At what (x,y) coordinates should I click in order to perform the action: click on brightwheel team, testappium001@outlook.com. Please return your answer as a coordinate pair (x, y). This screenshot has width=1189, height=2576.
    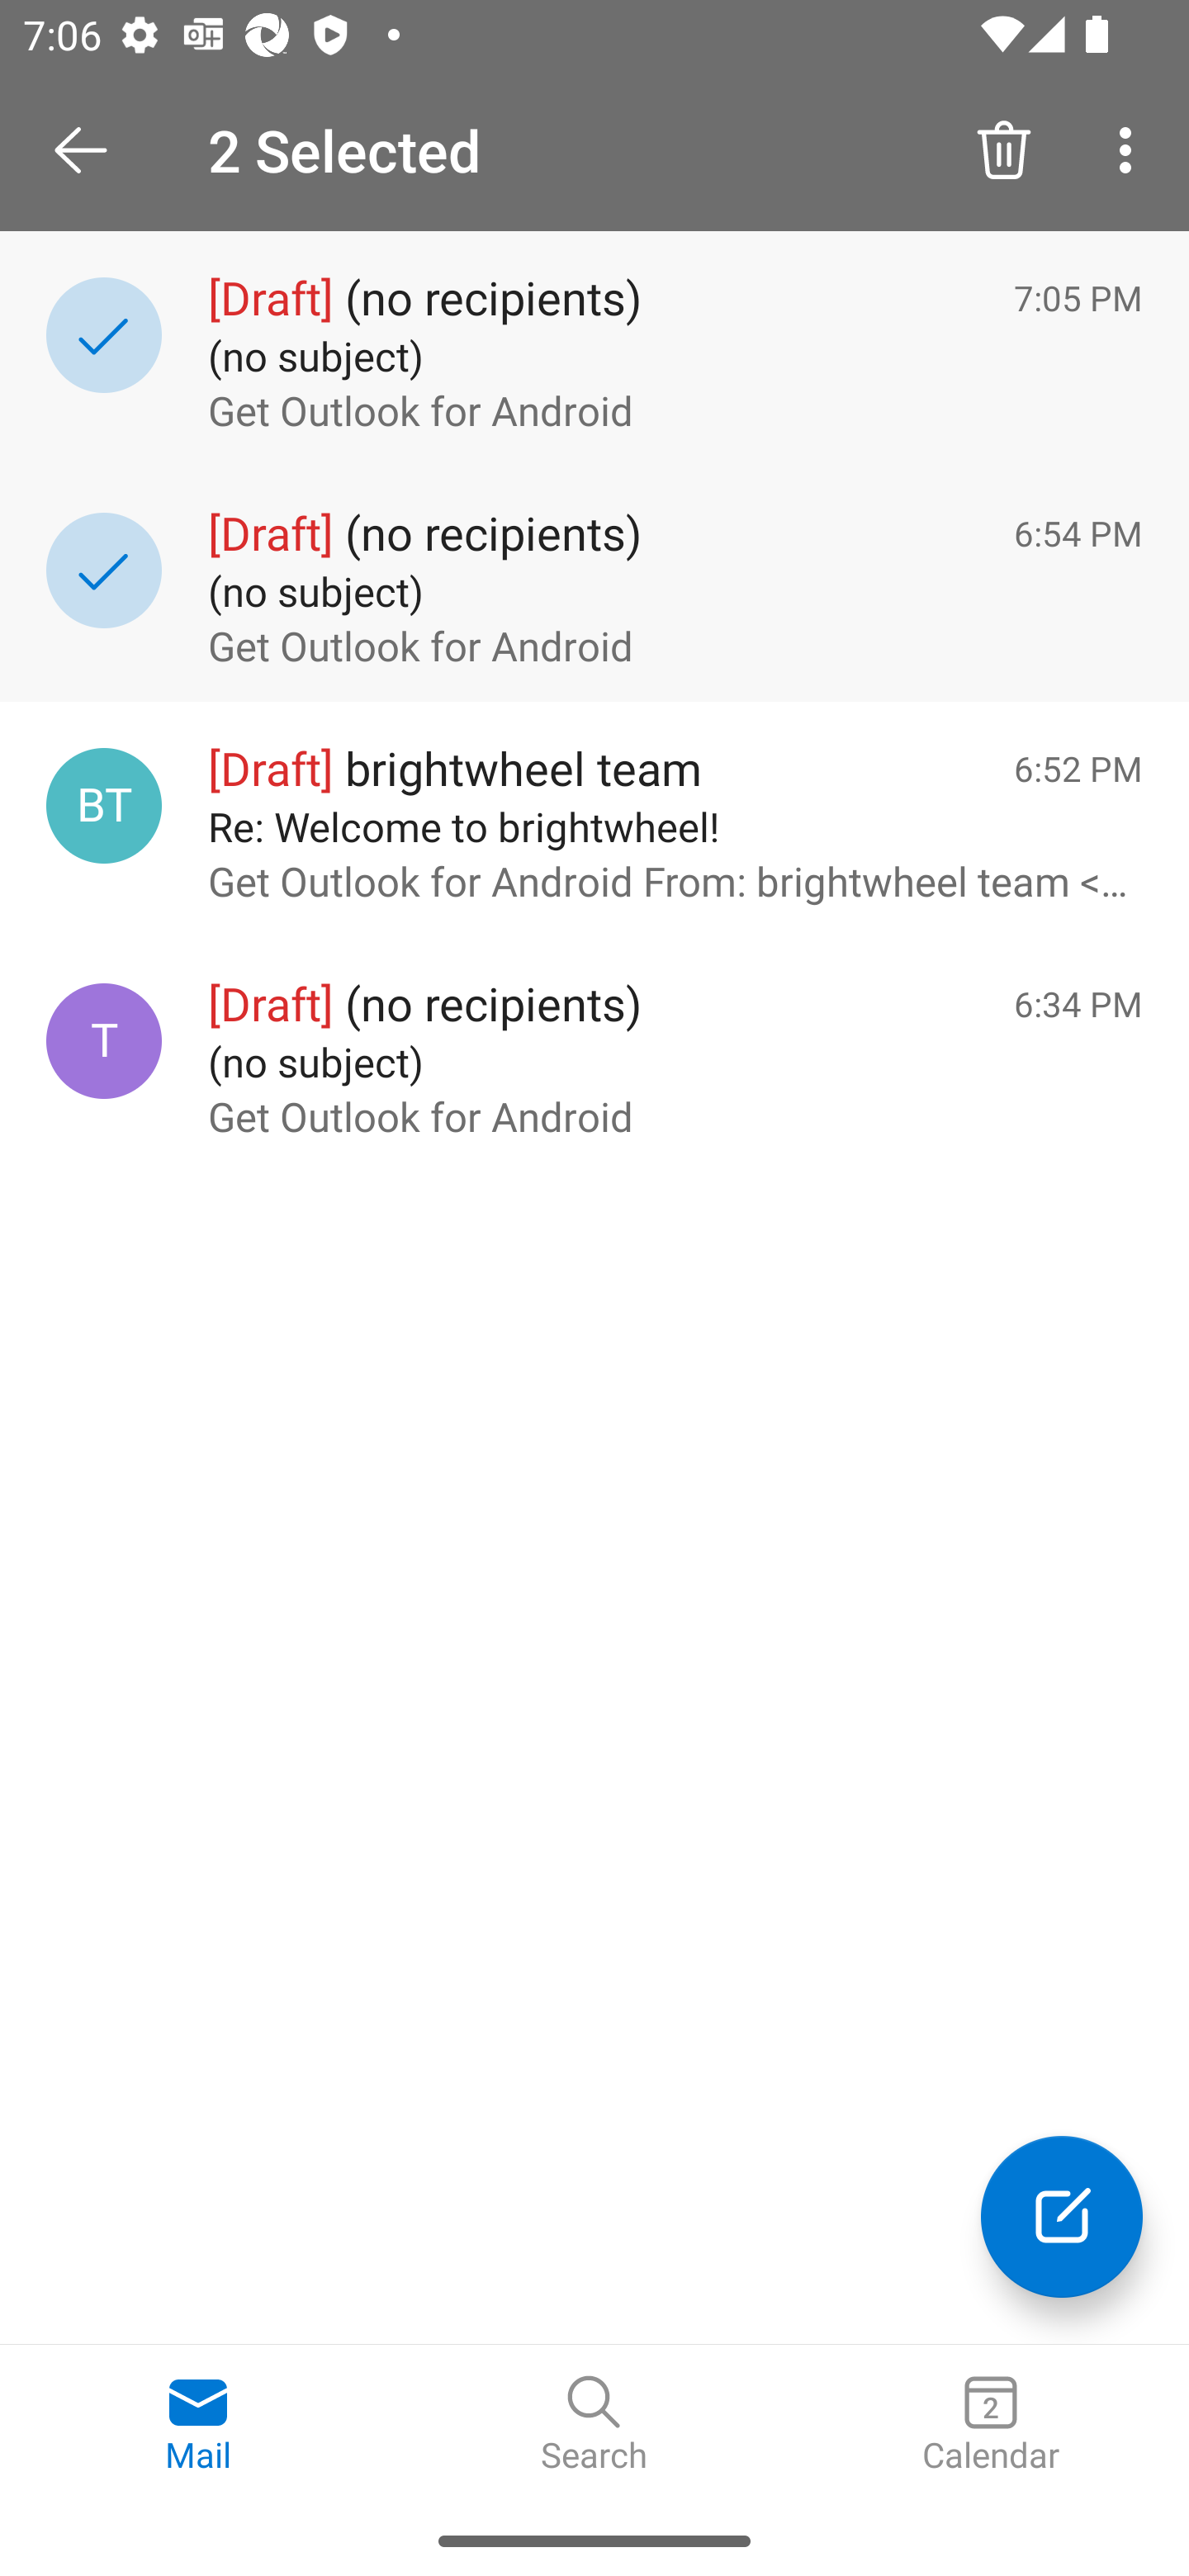
    Looking at the image, I should click on (104, 804).